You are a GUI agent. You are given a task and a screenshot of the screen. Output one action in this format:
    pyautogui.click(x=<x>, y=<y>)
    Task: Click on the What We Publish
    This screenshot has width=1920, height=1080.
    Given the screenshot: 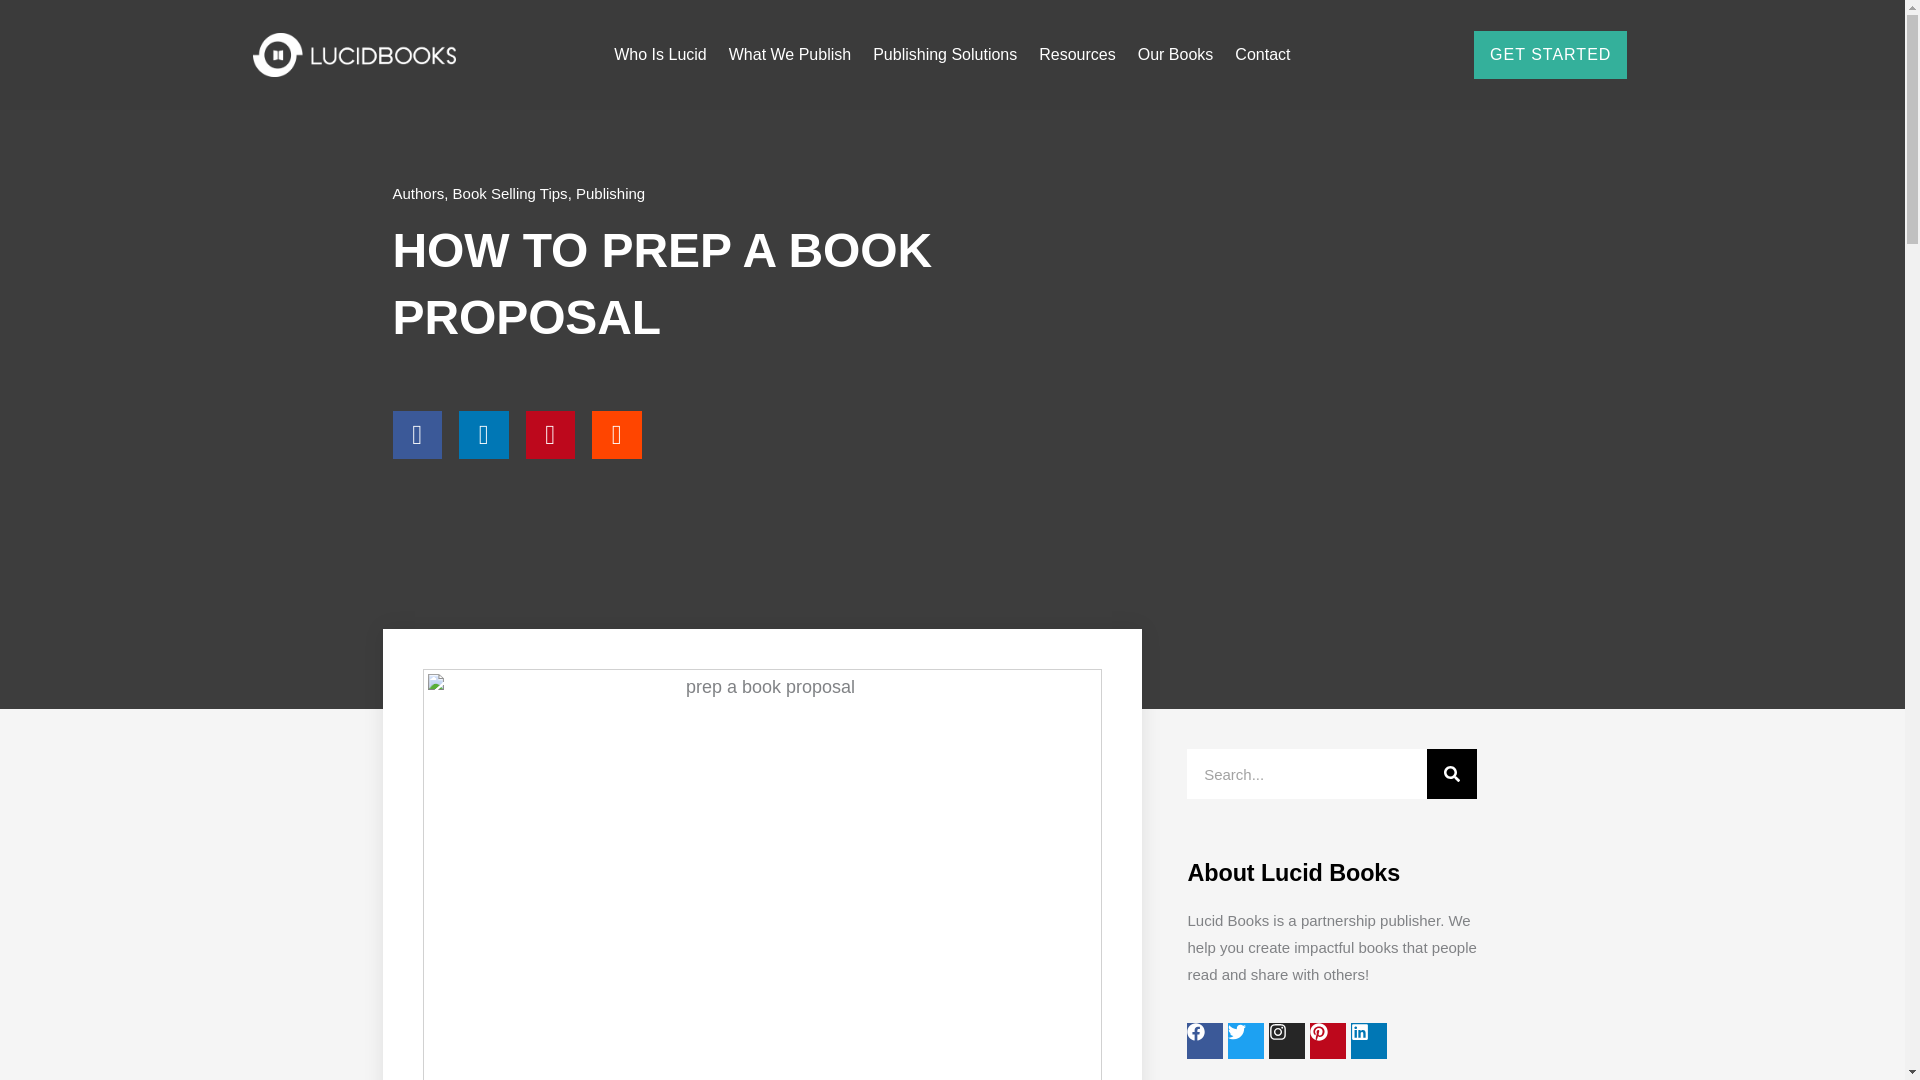 What is the action you would take?
    pyautogui.click(x=790, y=54)
    